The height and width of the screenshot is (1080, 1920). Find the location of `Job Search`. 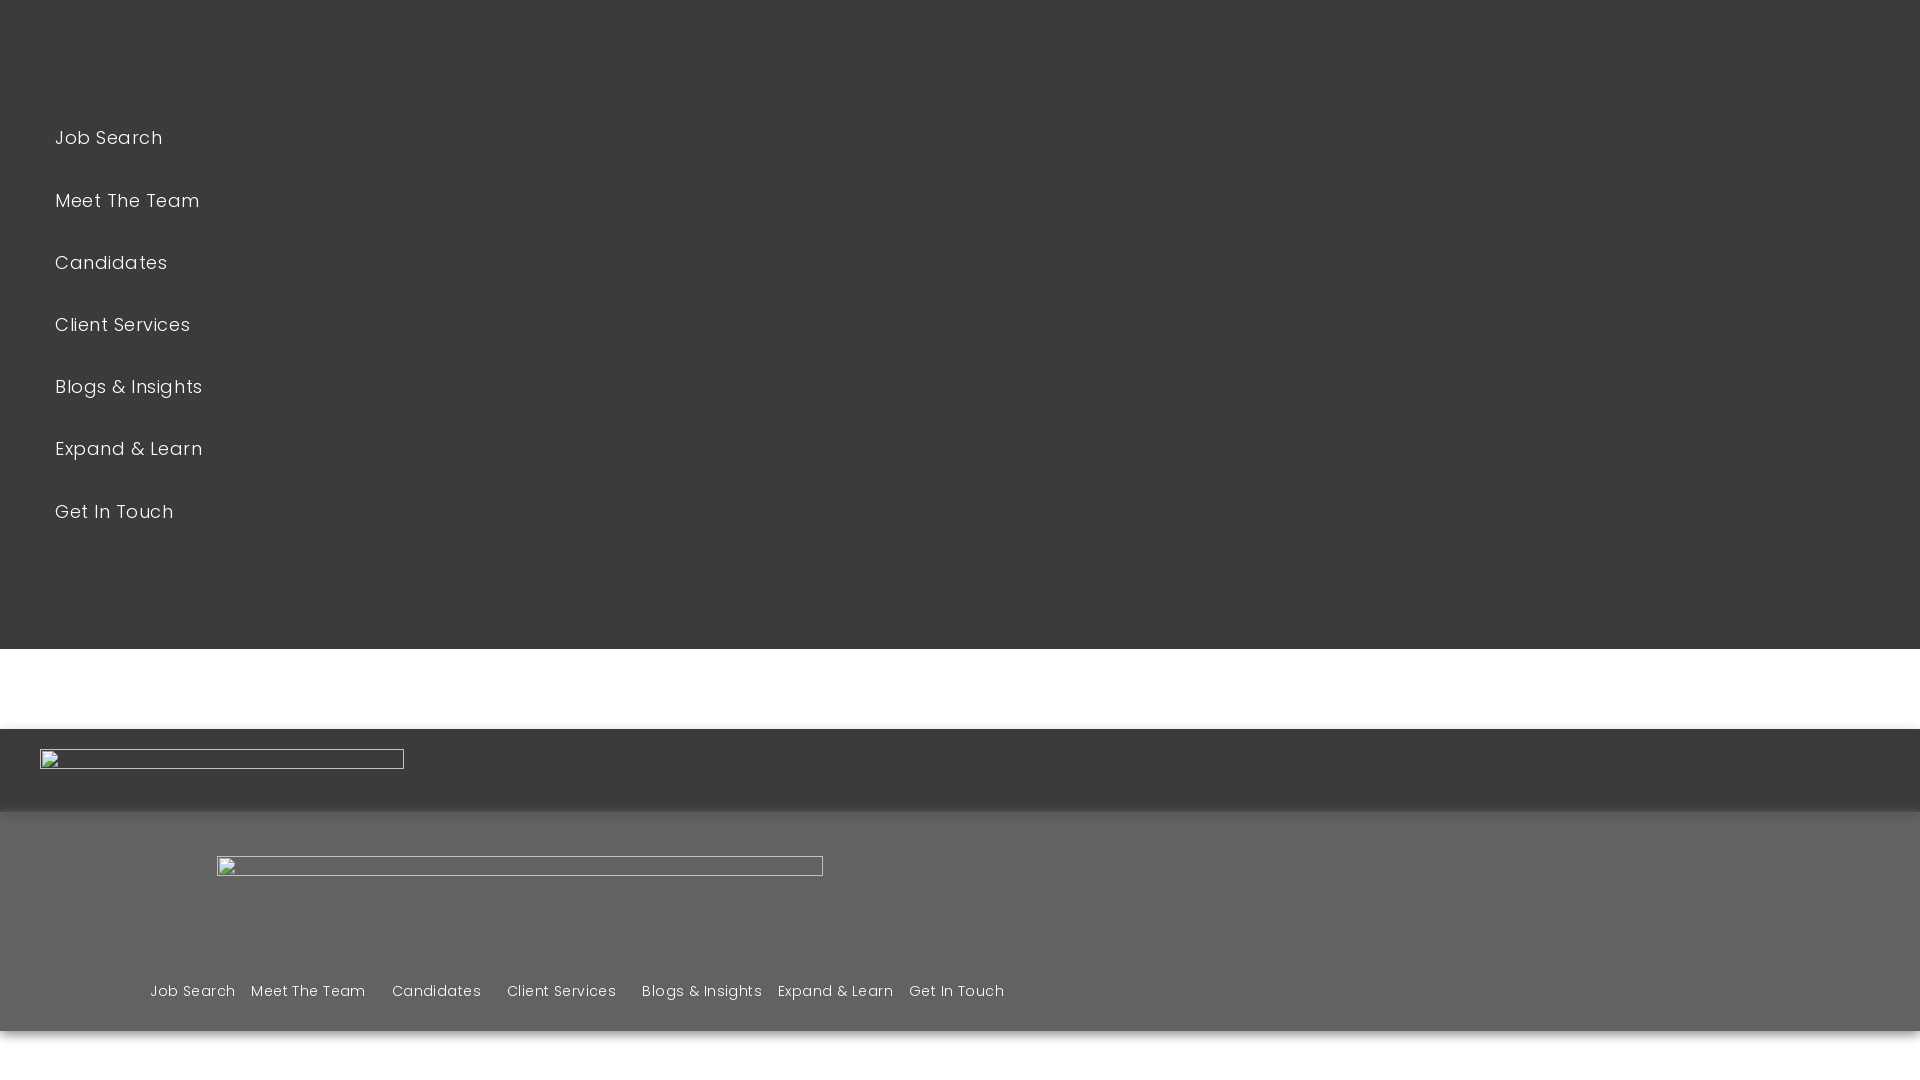

Job Search is located at coordinates (520, 138).